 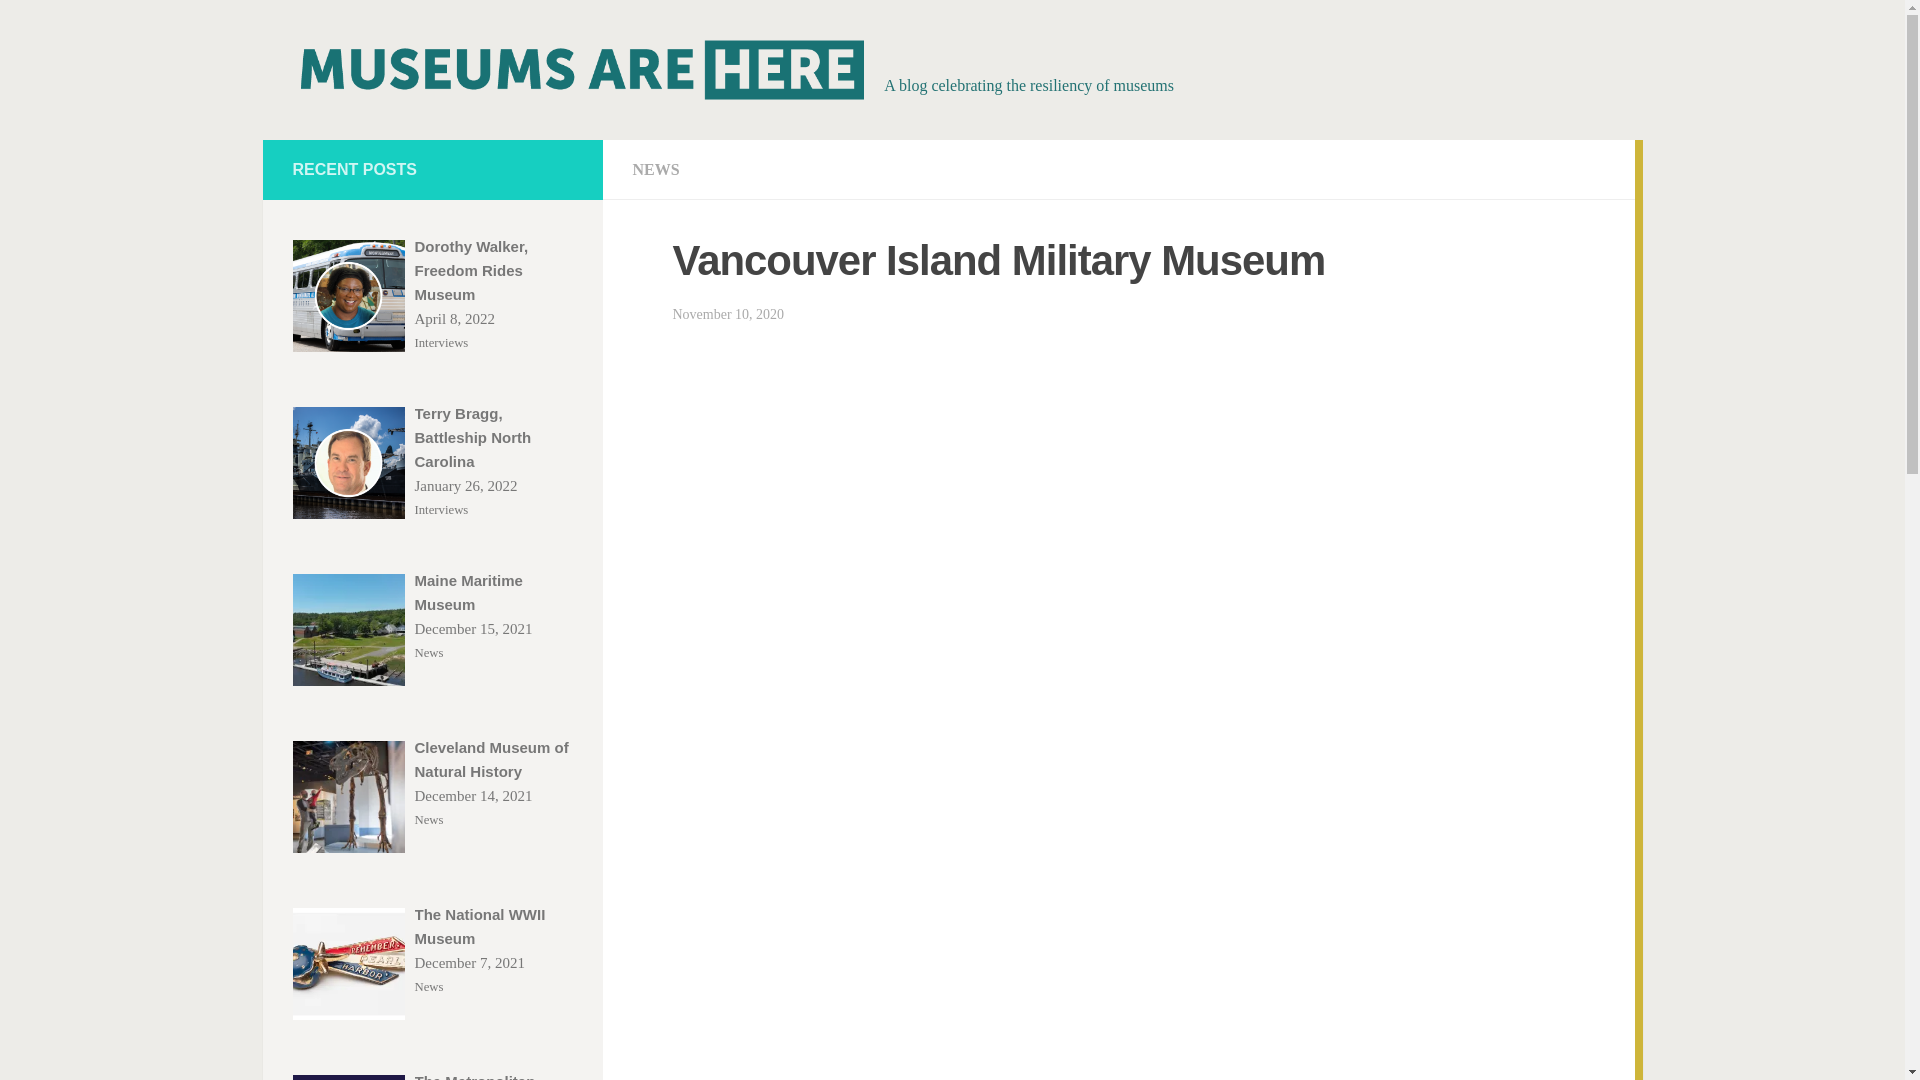 What do you see at coordinates (347, 629) in the screenshot?
I see `Maine Maritime Museum` at bounding box center [347, 629].